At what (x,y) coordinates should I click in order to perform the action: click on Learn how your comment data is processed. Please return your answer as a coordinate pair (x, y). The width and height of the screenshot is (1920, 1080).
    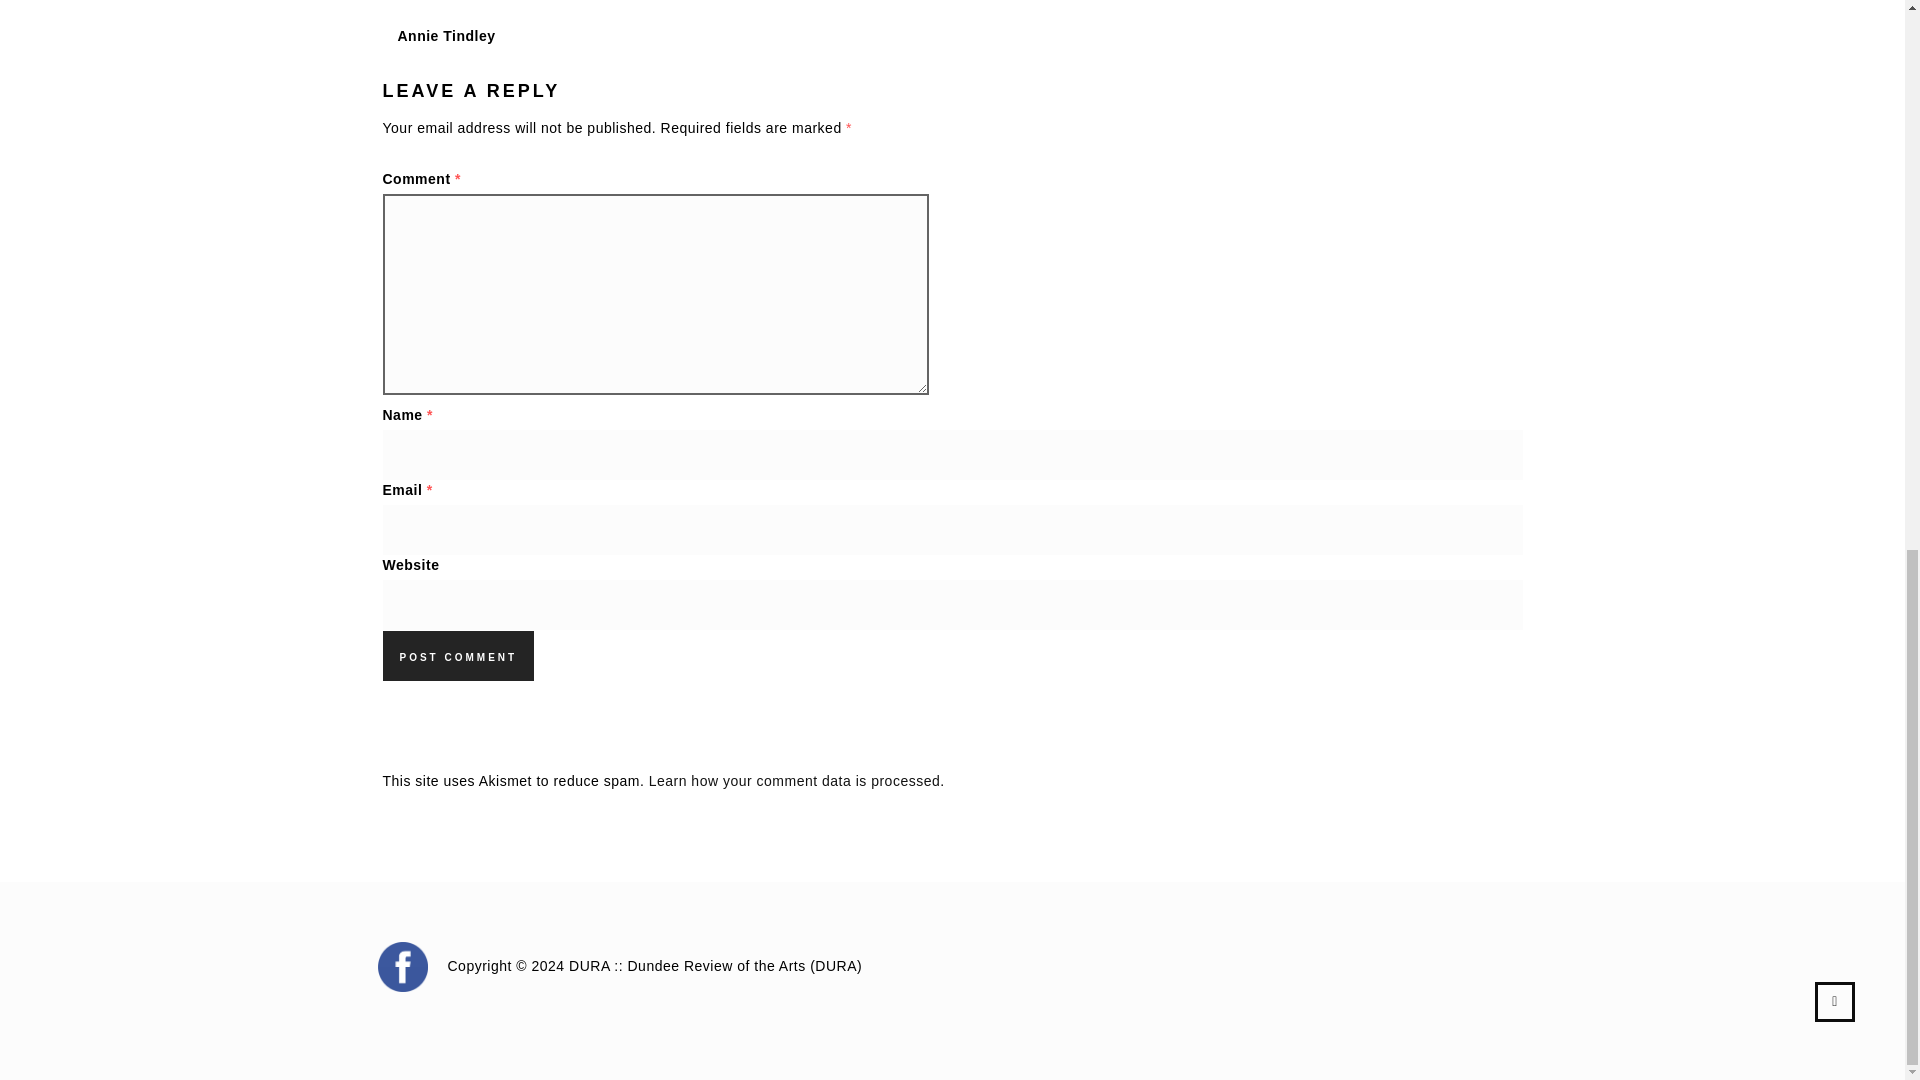
    Looking at the image, I should click on (794, 781).